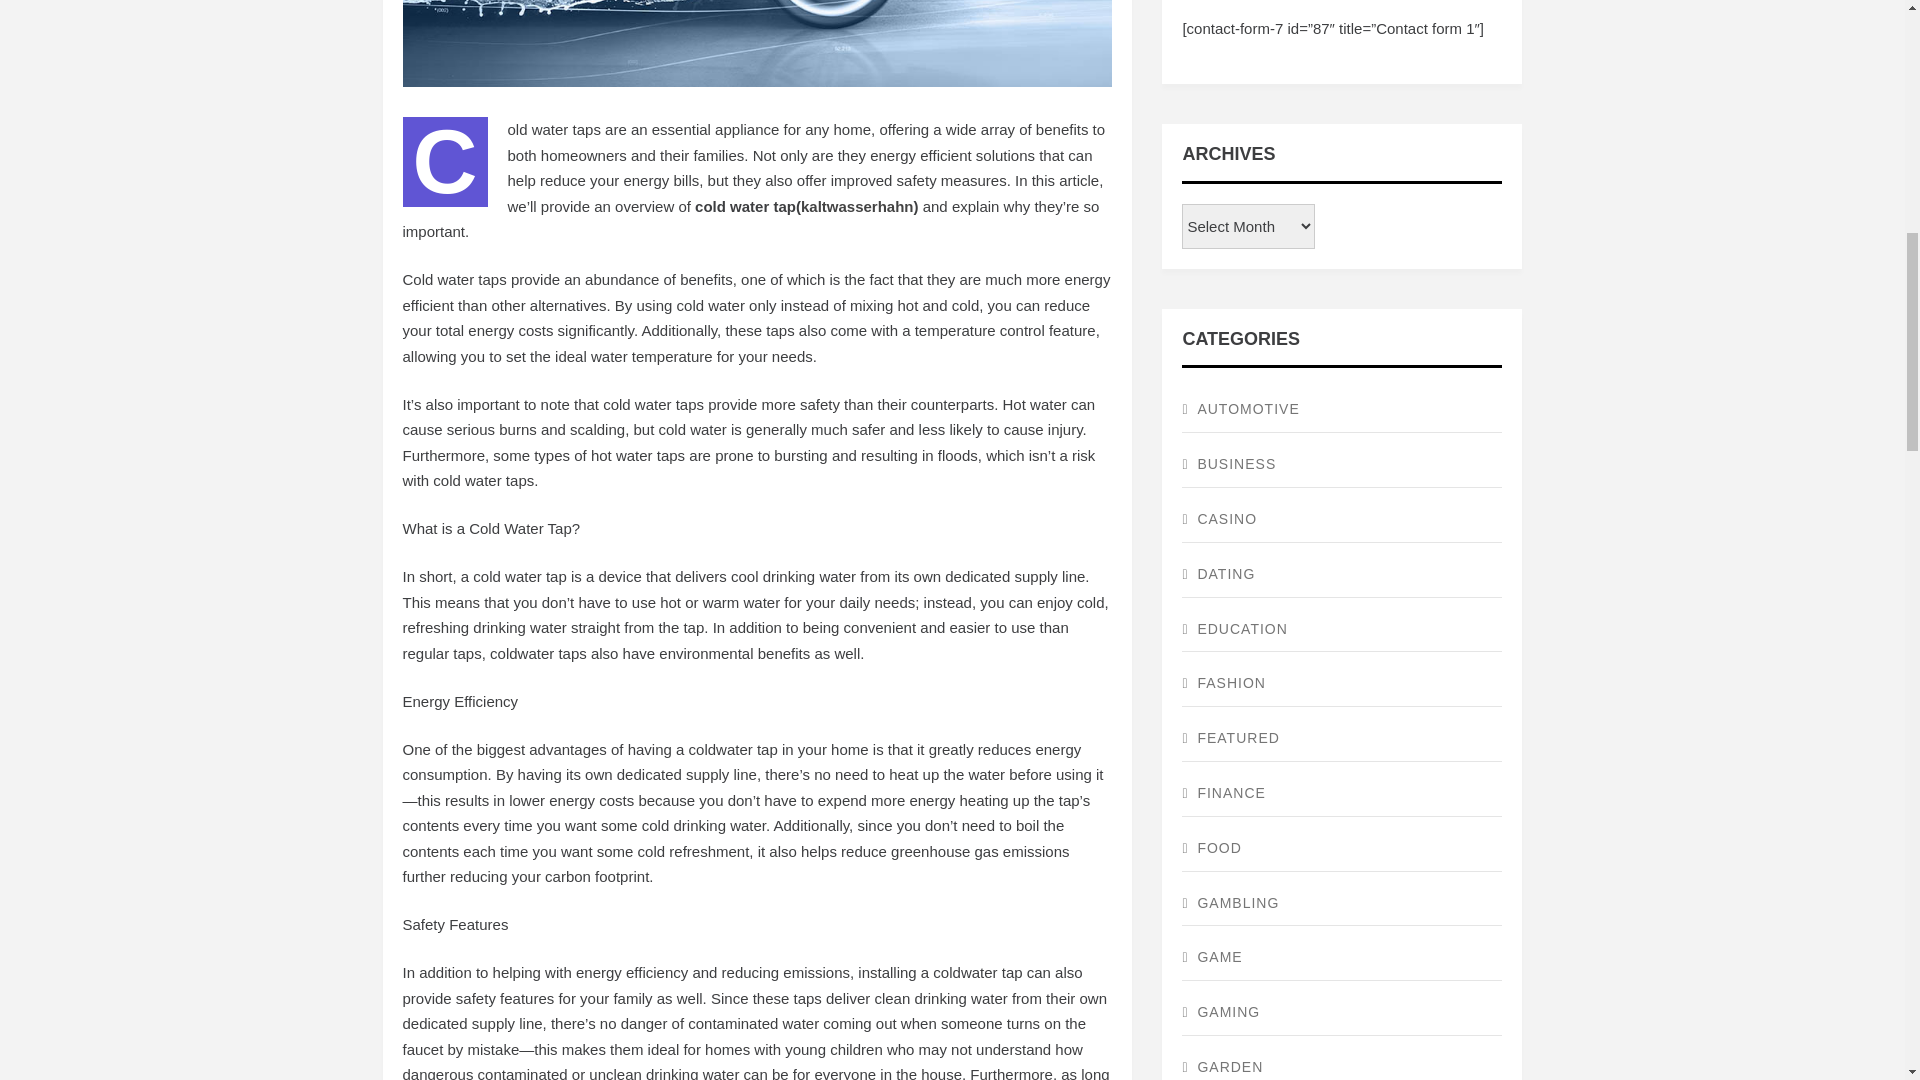 The image size is (1920, 1080). I want to click on CASINO, so click(1342, 520).